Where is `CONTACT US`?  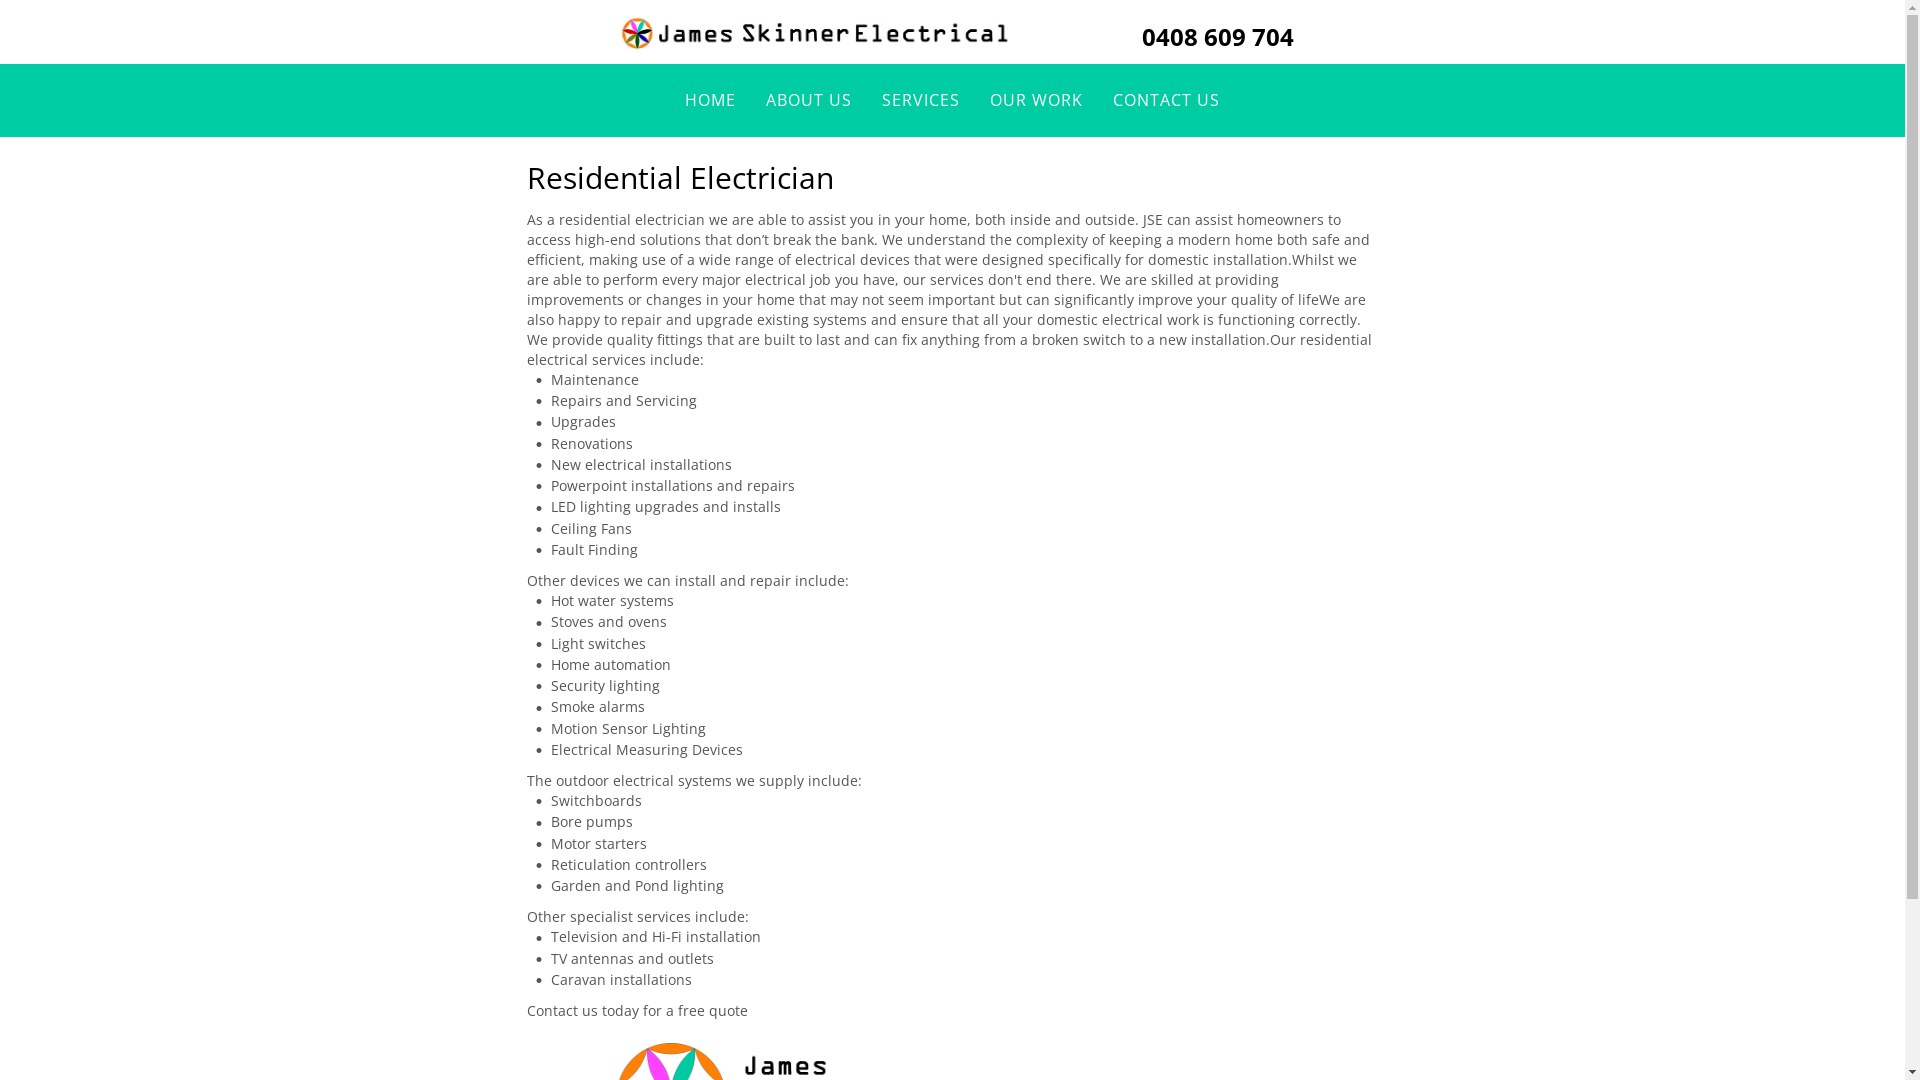 CONTACT US is located at coordinates (1166, 100).